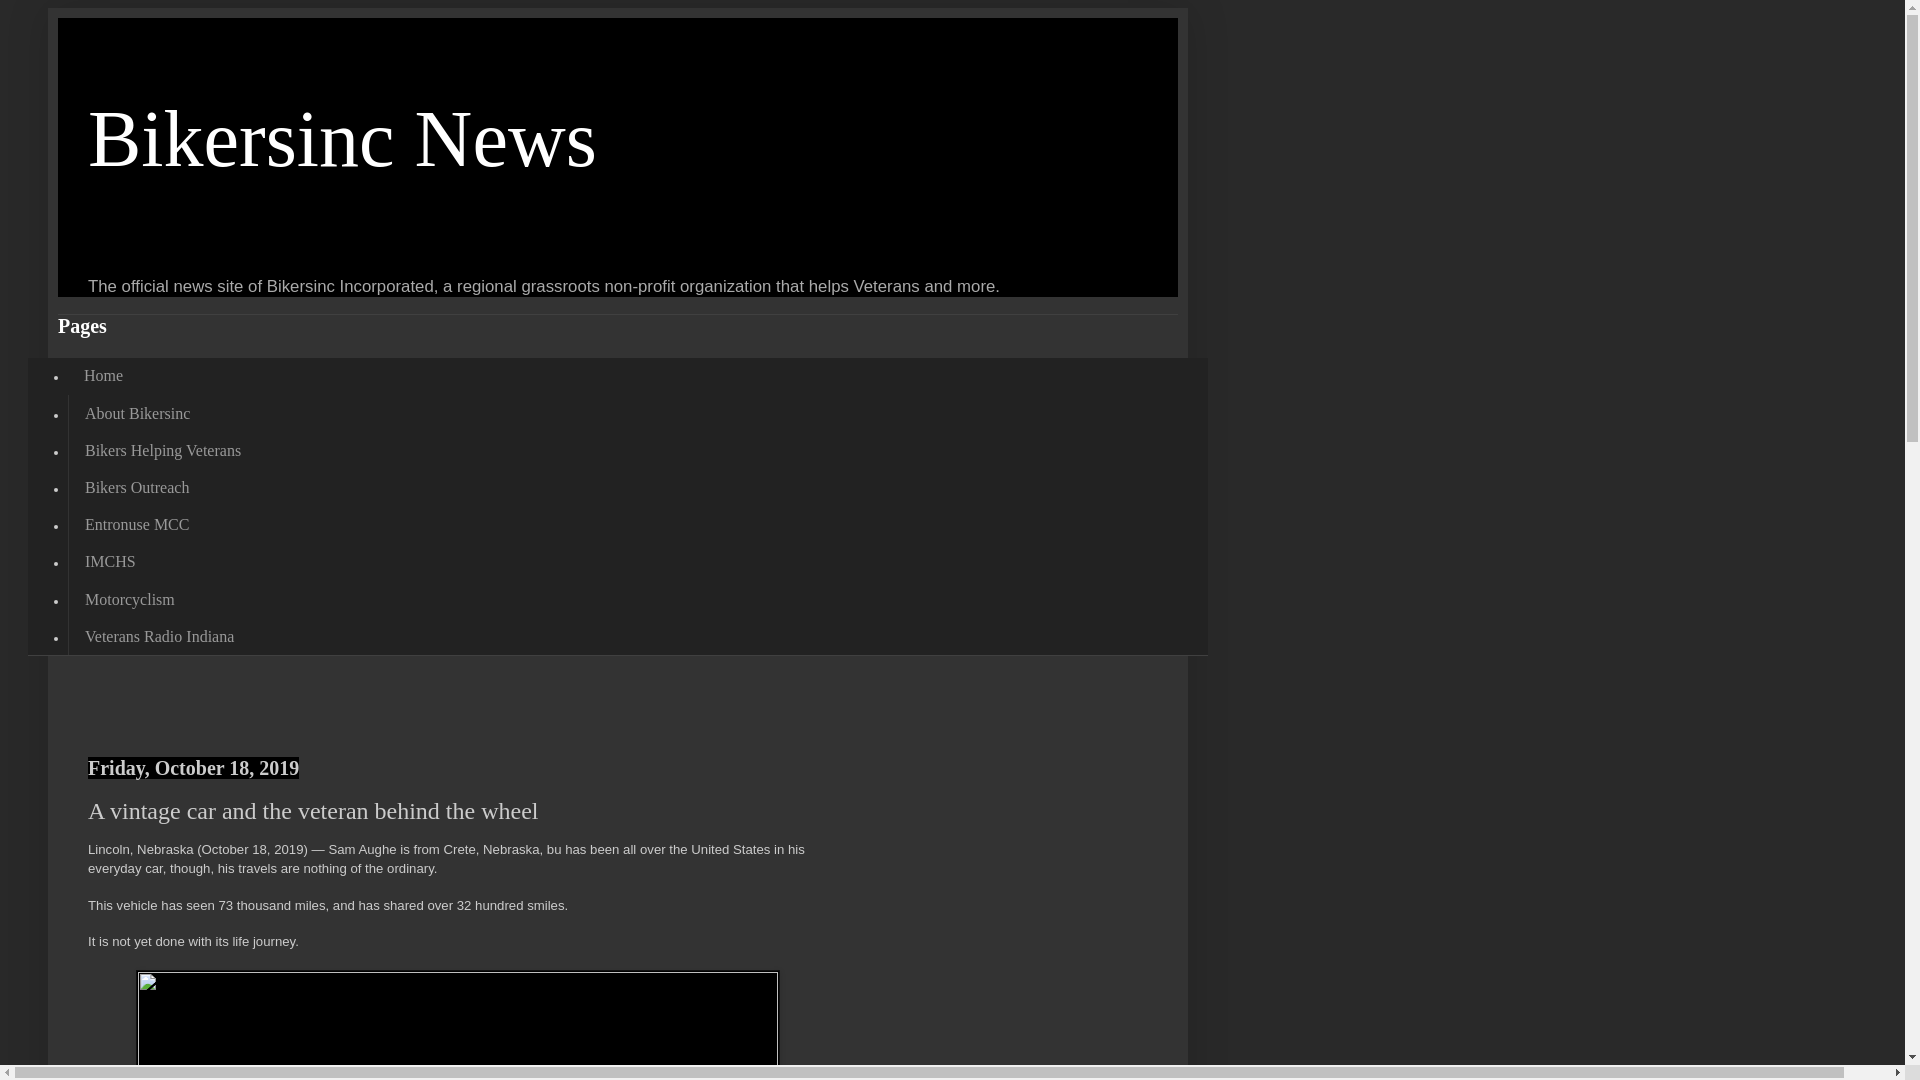  Describe the element at coordinates (136, 487) in the screenshot. I see `Bikers Outreach` at that location.